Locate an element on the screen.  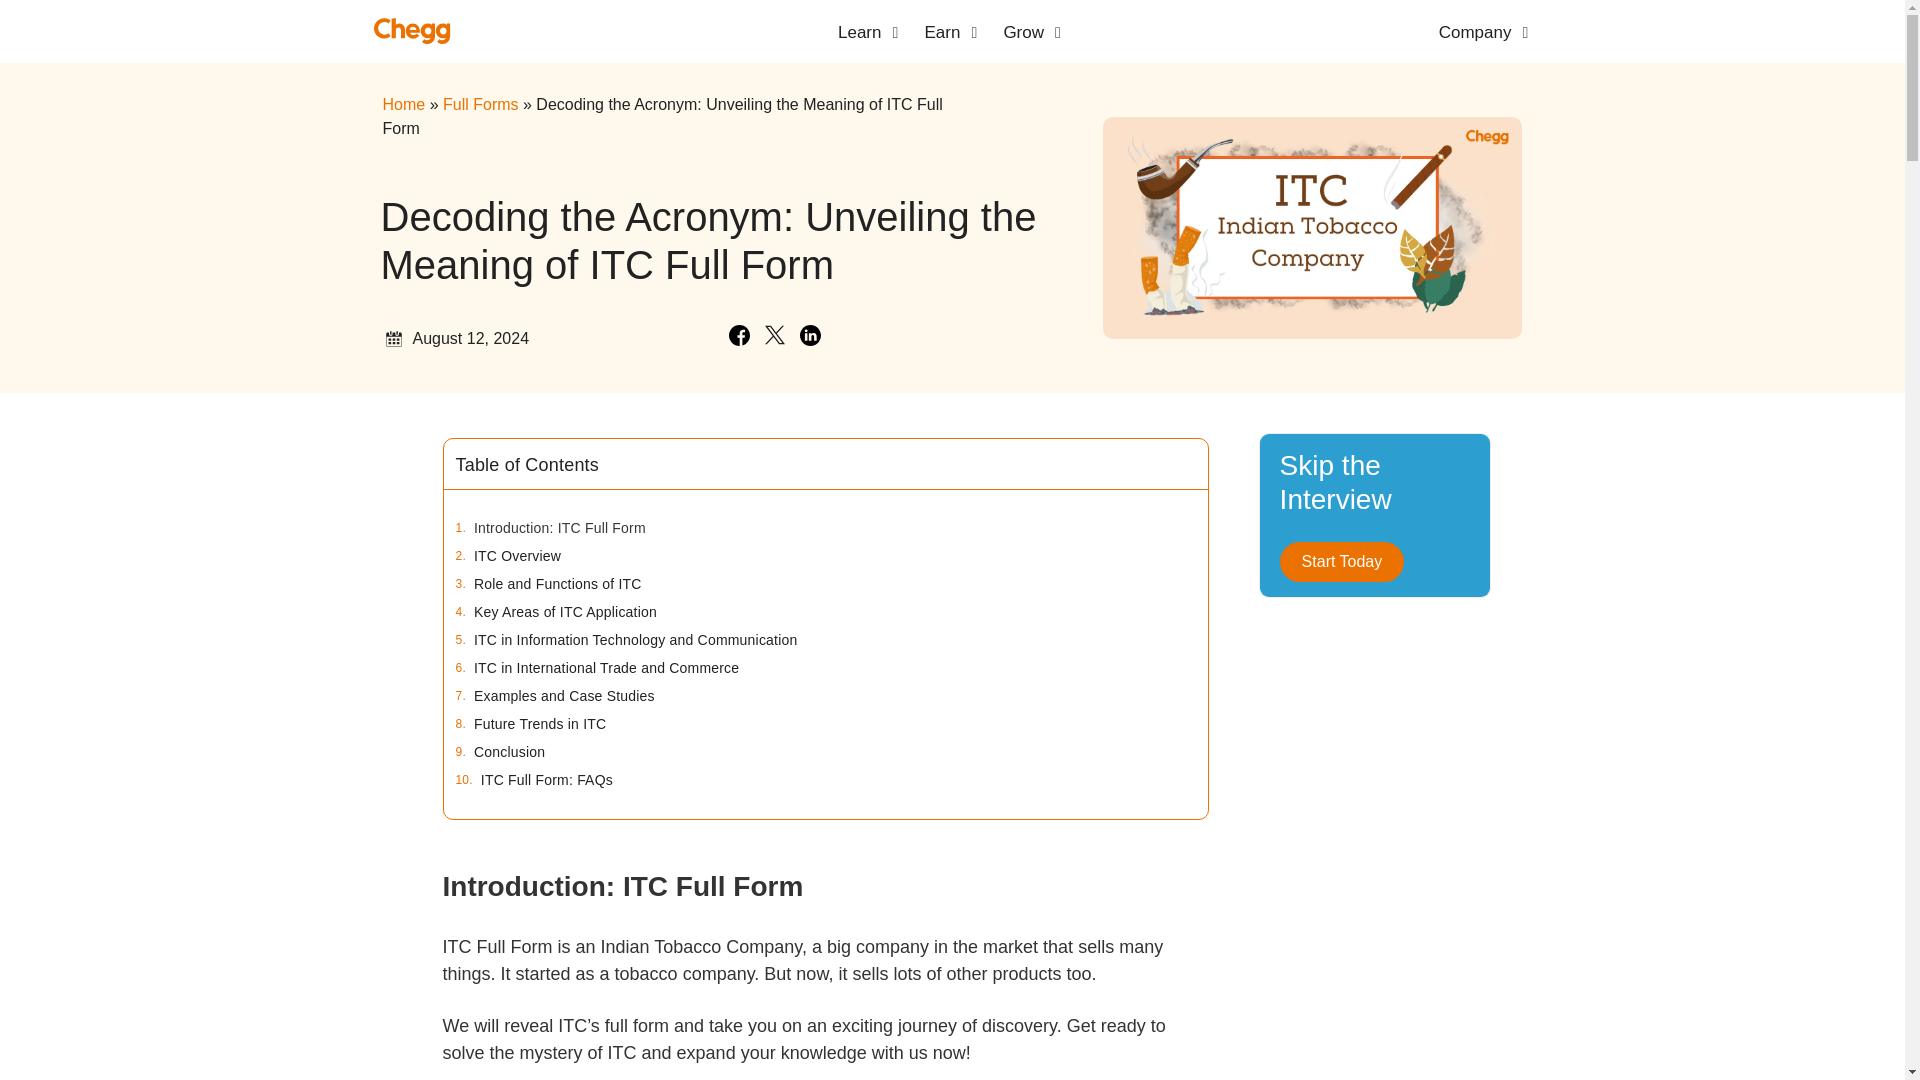
Grow is located at coordinates (1023, 33).